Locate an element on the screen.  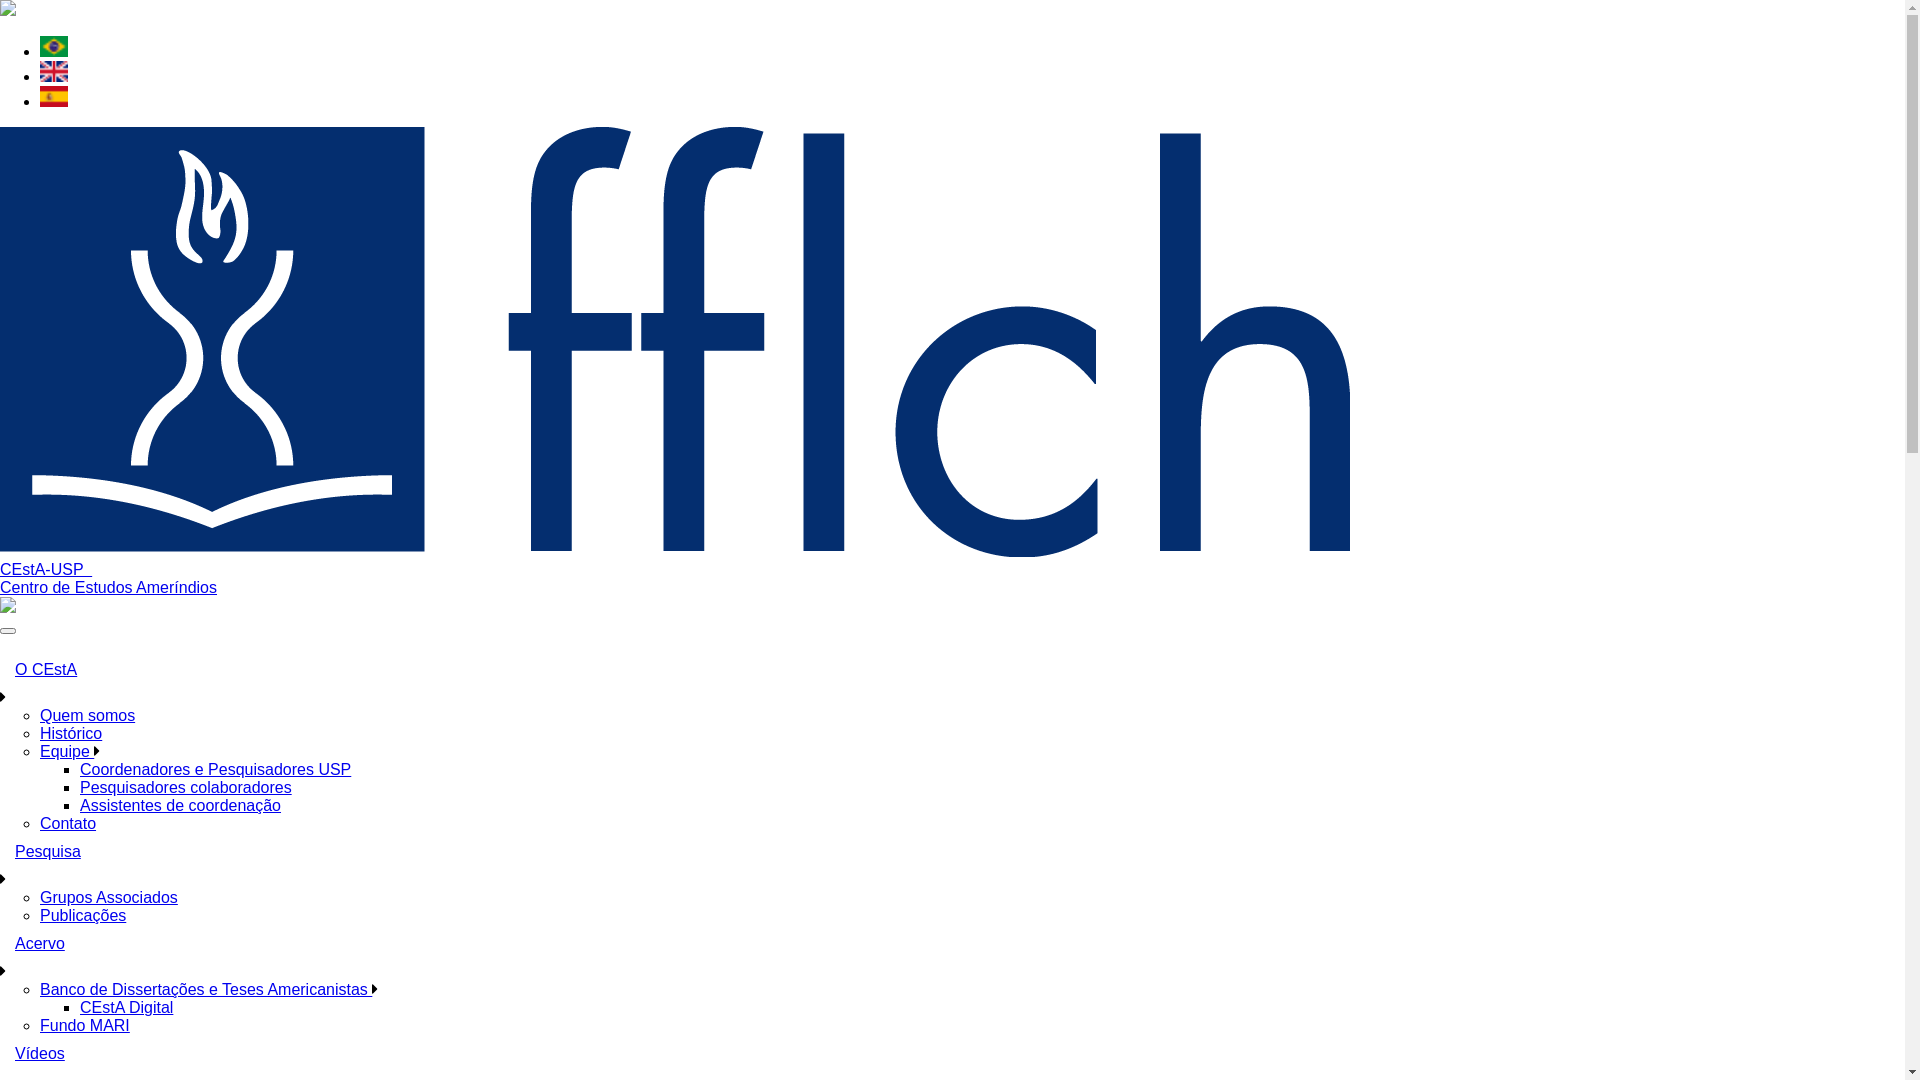
CEstA-USP   is located at coordinates (46, 570).